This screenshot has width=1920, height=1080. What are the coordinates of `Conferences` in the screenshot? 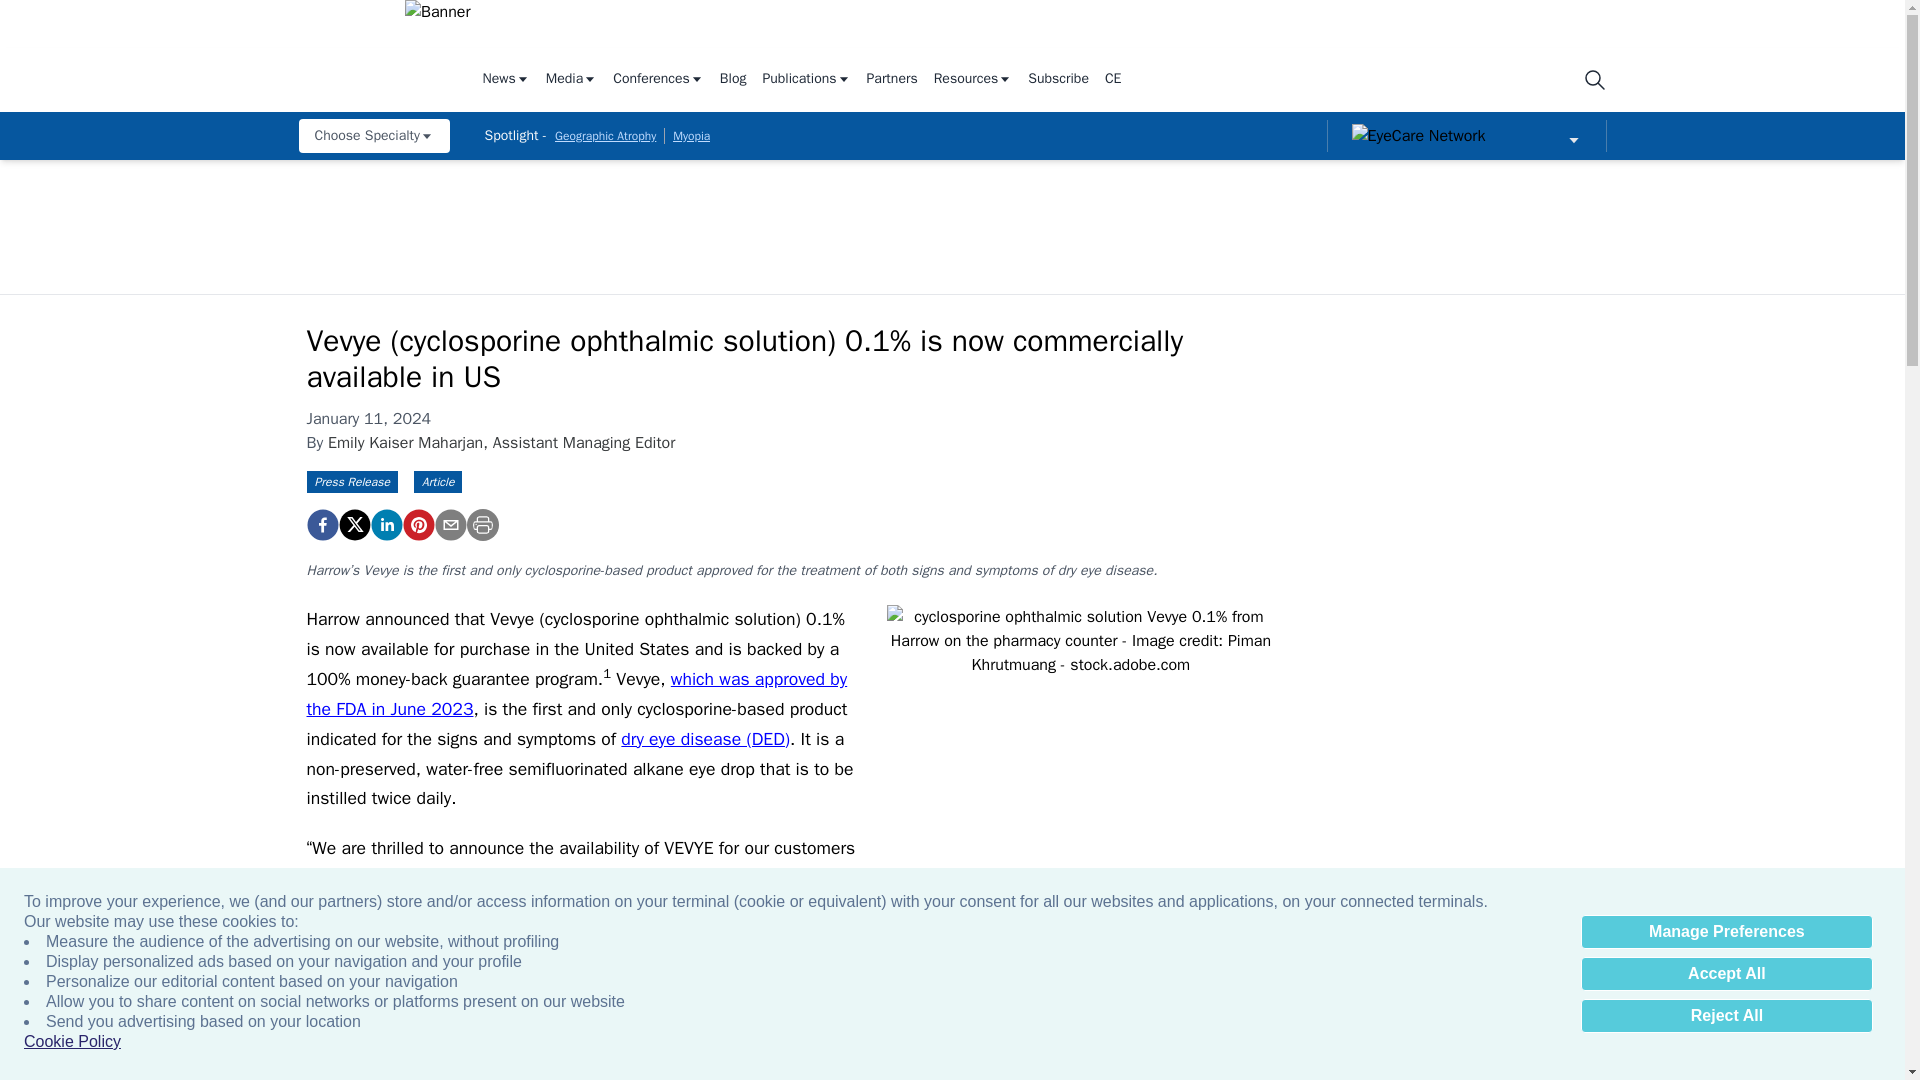 It's located at (658, 80).